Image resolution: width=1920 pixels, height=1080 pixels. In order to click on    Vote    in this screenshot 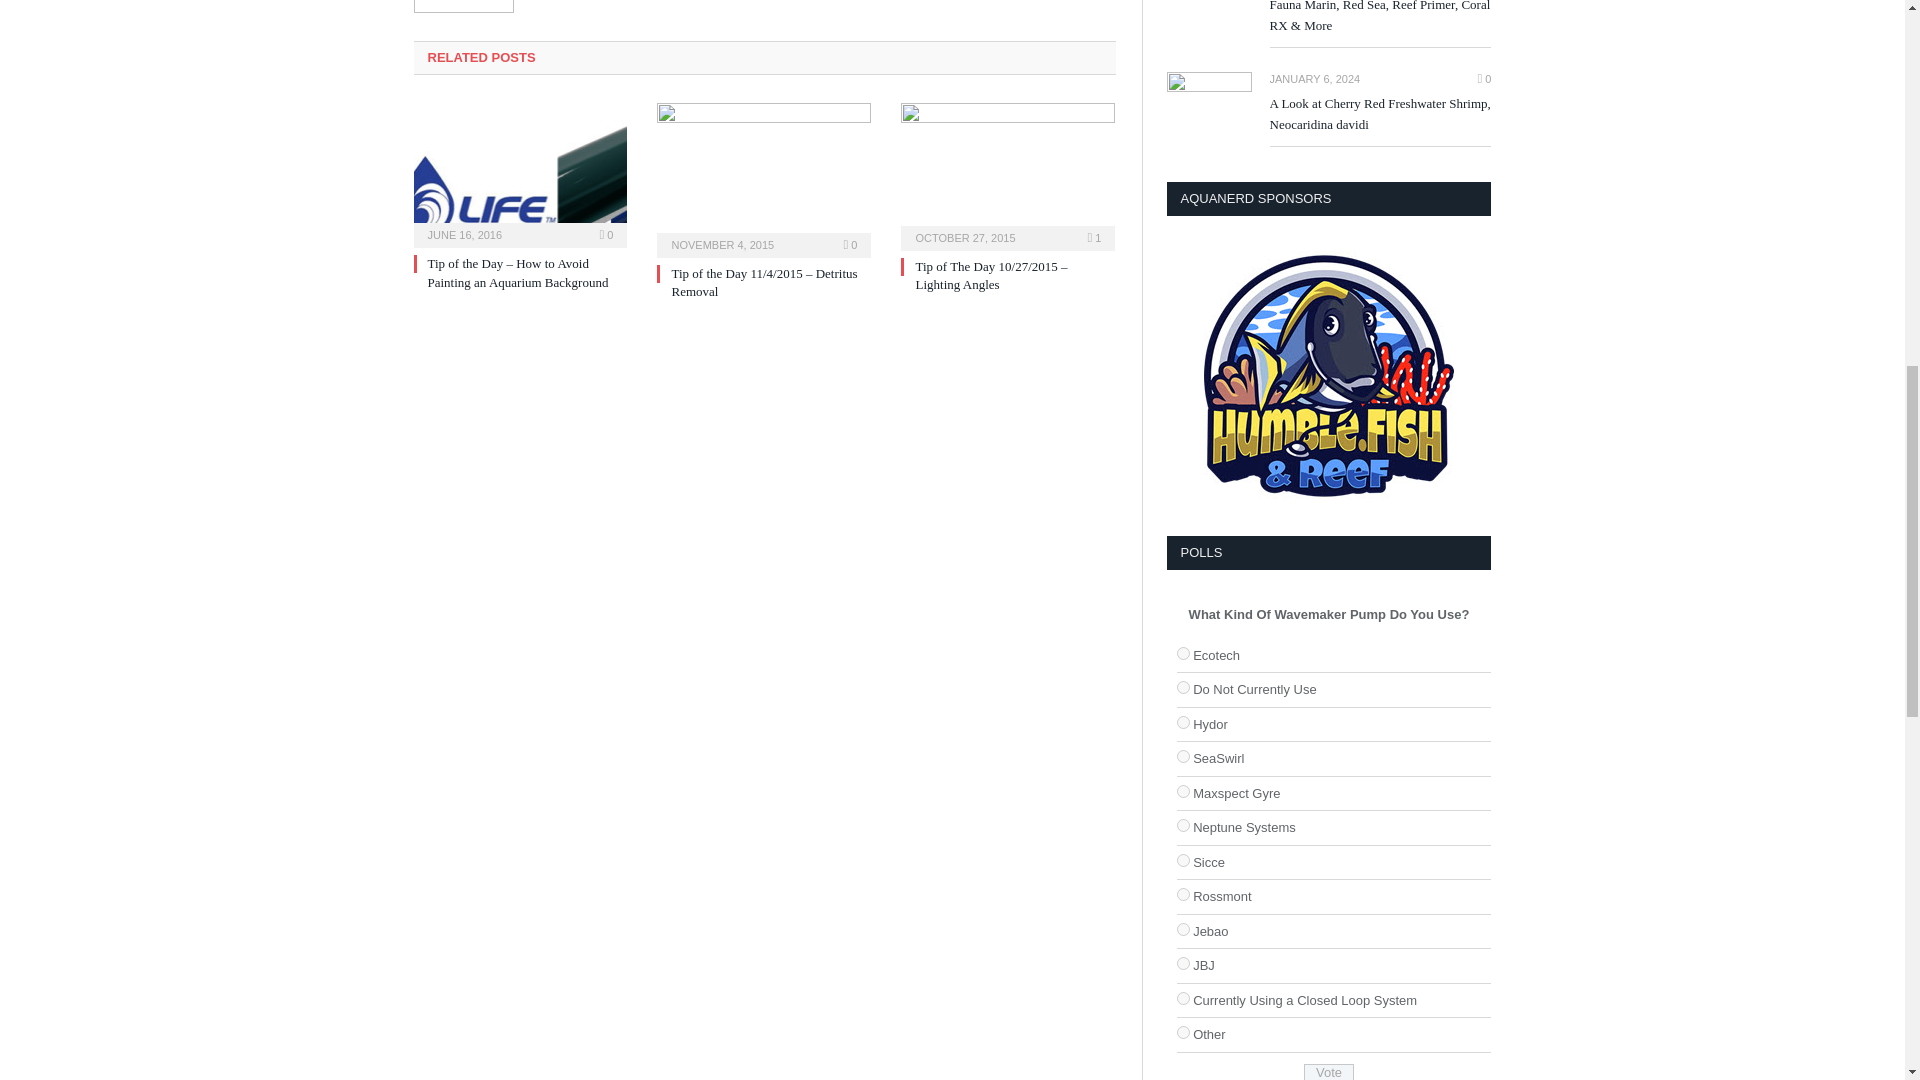, I will do `click(1328, 1072)`.